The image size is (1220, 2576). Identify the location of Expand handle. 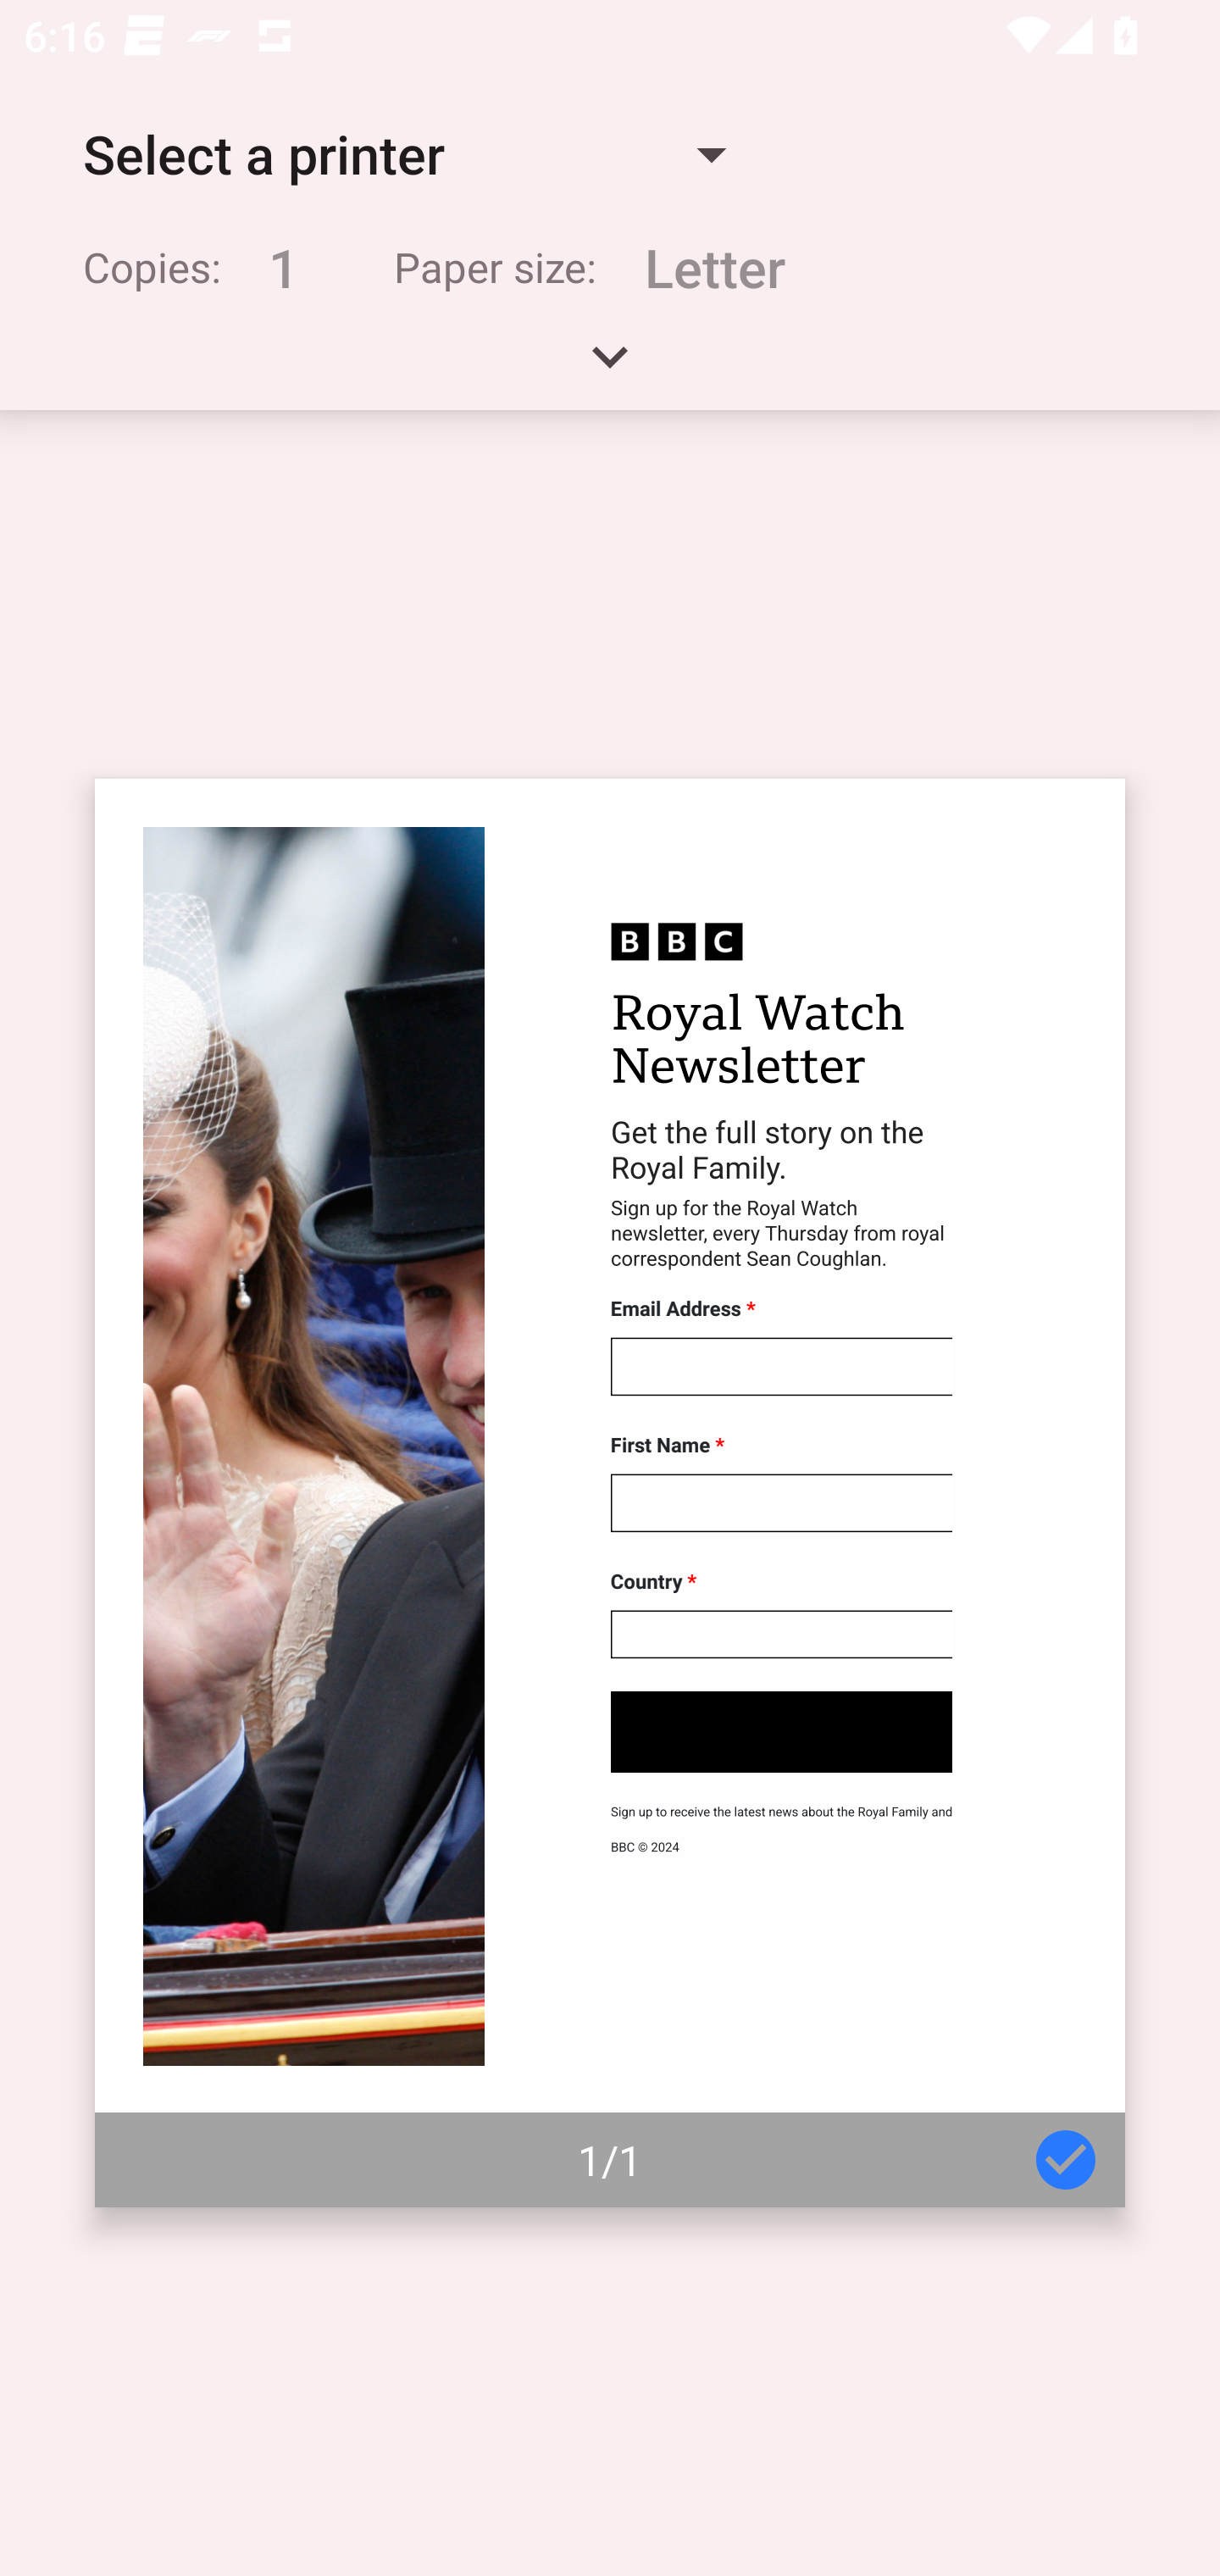
(610, 368).